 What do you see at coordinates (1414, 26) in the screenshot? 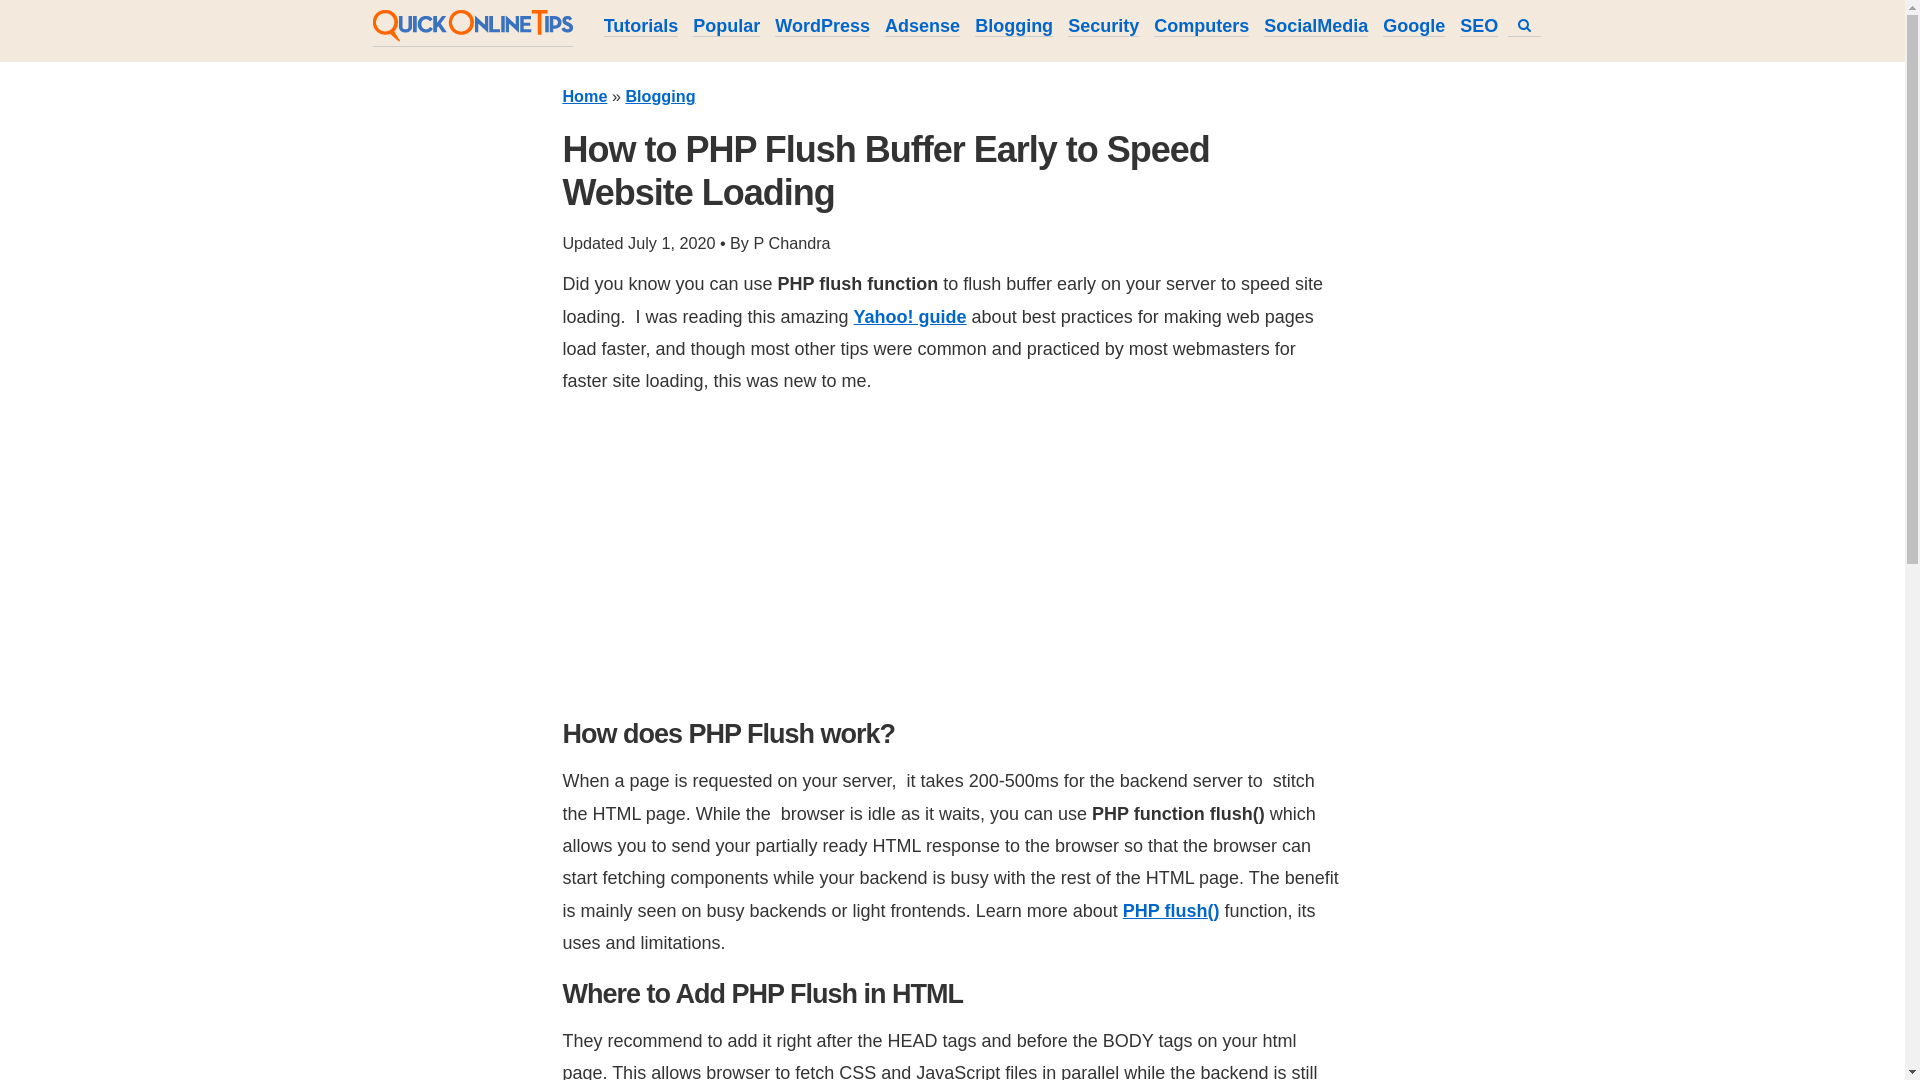
I see `Google` at bounding box center [1414, 26].